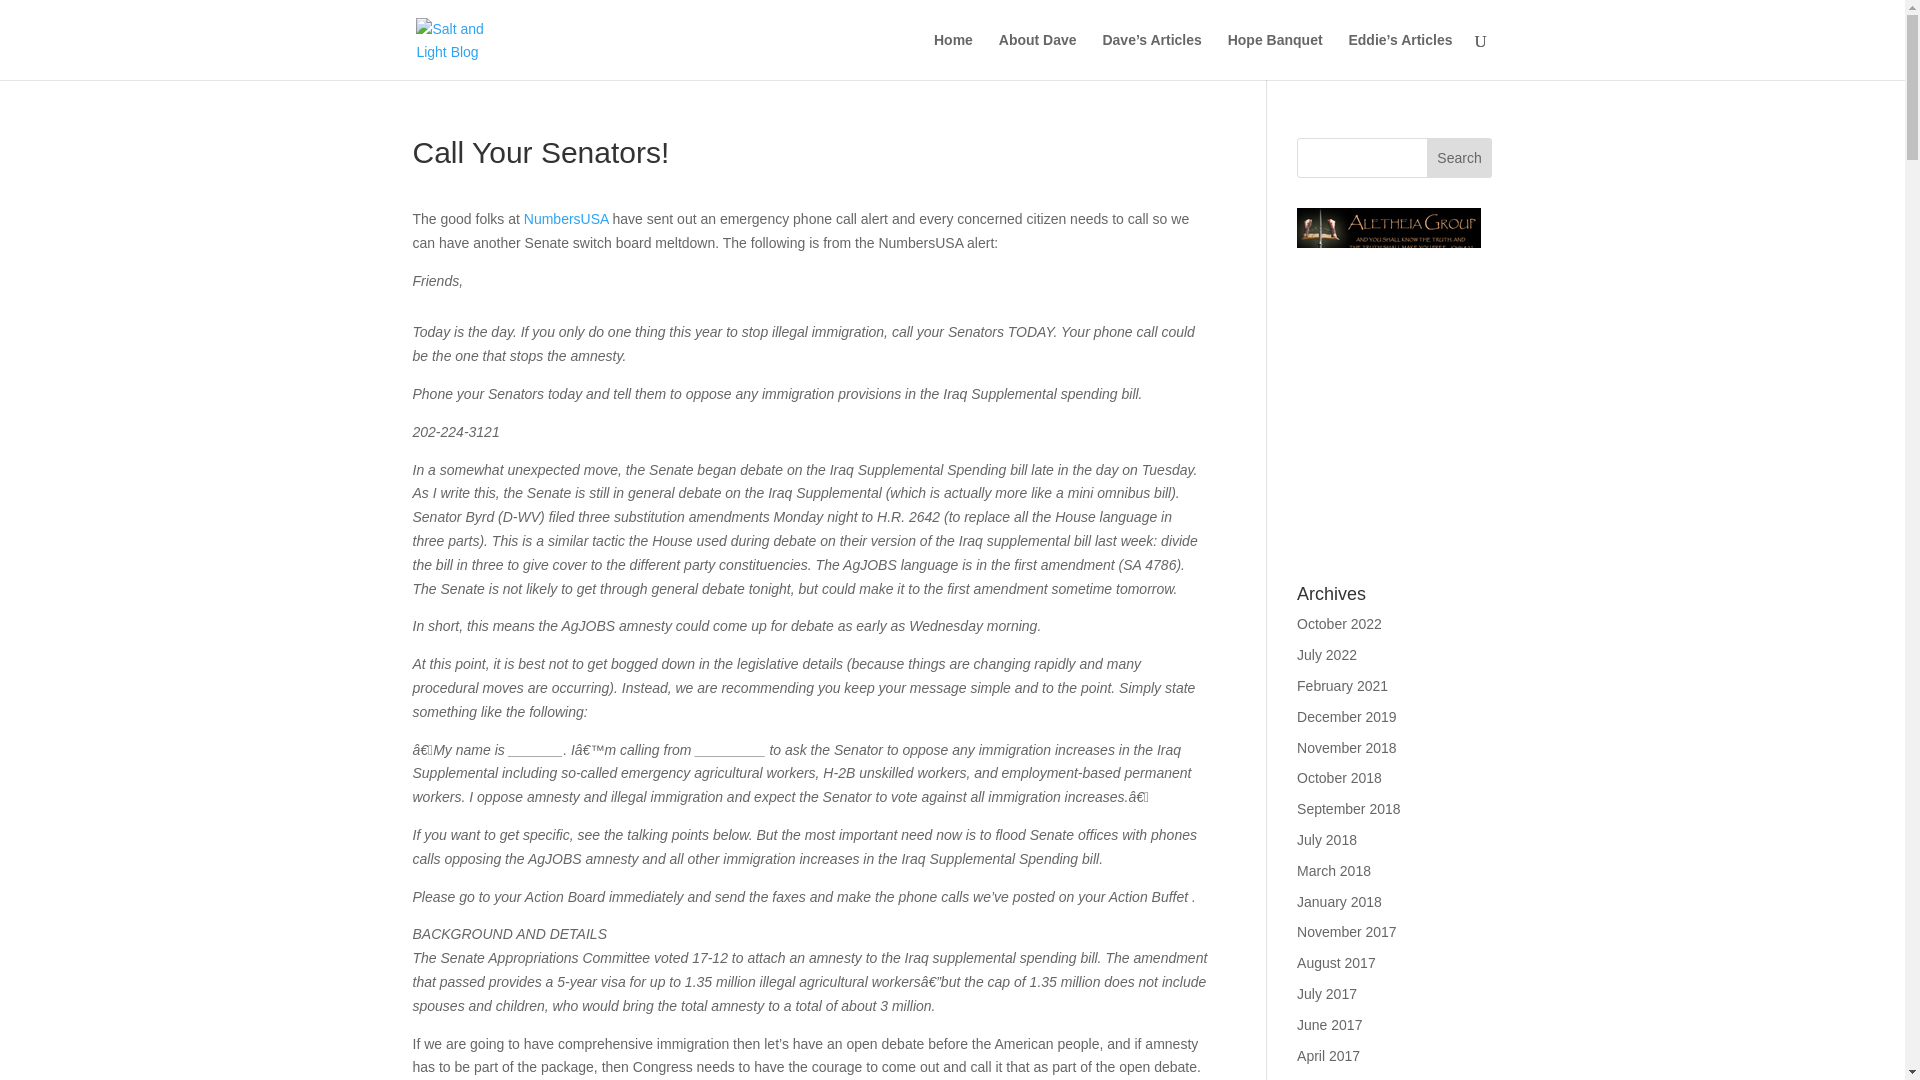 Image resolution: width=1920 pixels, height=1080 pixels. I want to click on March 2018, so click(1334, 870).